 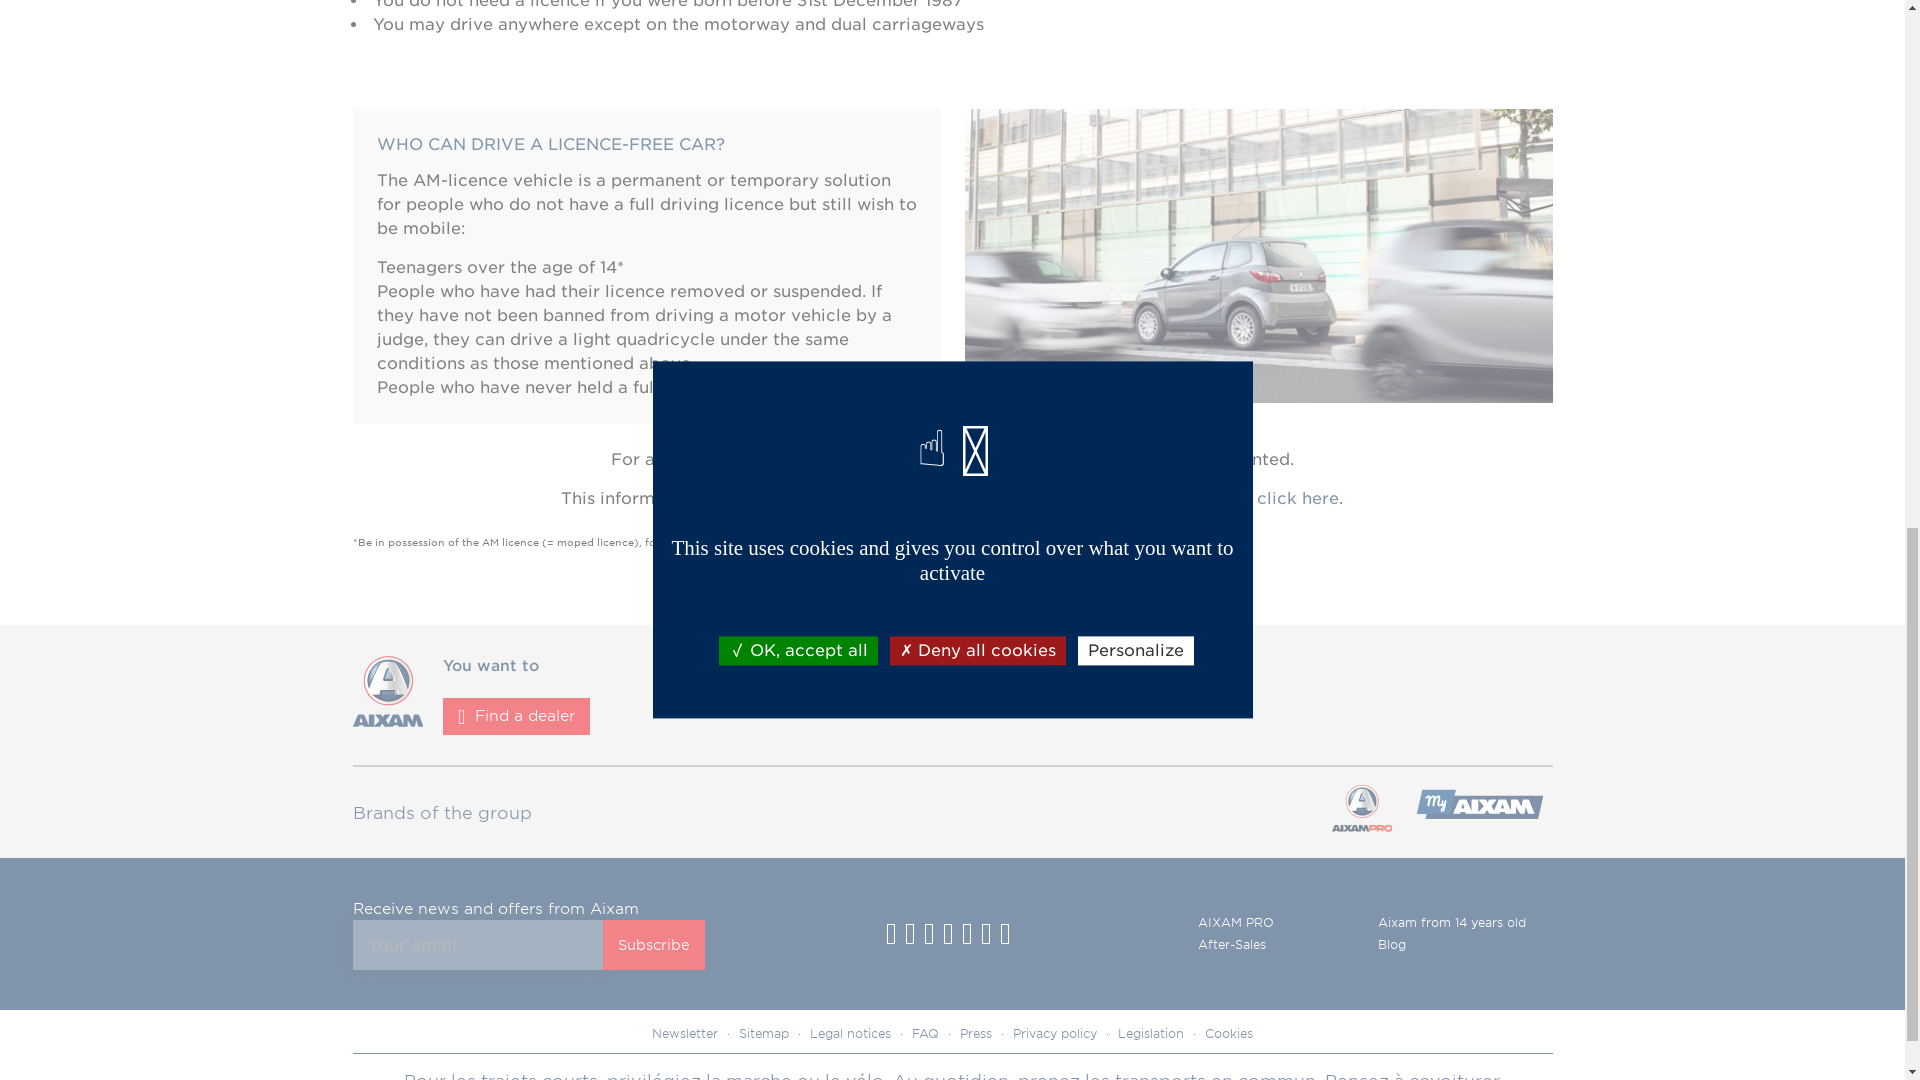 I want to click on Aixam PRO, so click(x=1360, y=812).